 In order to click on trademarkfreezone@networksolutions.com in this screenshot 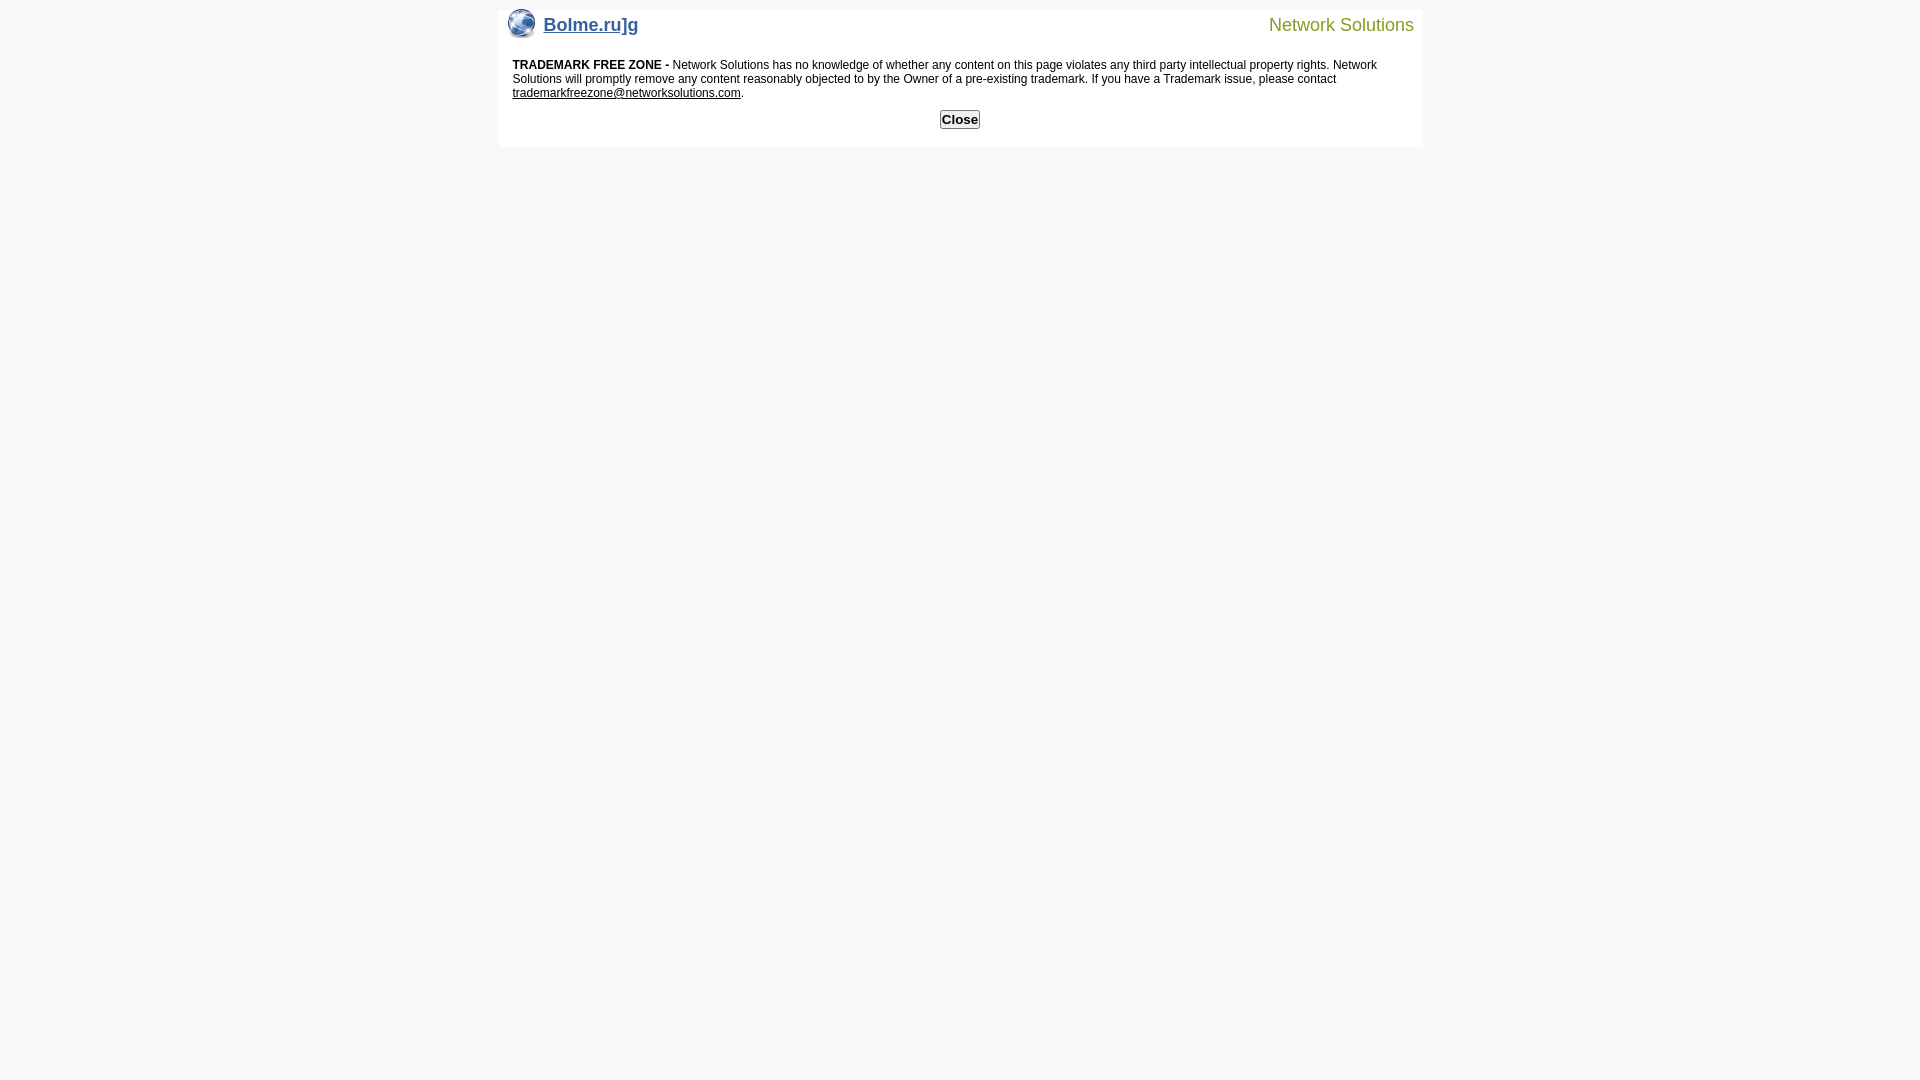, I will do `click(626, 93)`.